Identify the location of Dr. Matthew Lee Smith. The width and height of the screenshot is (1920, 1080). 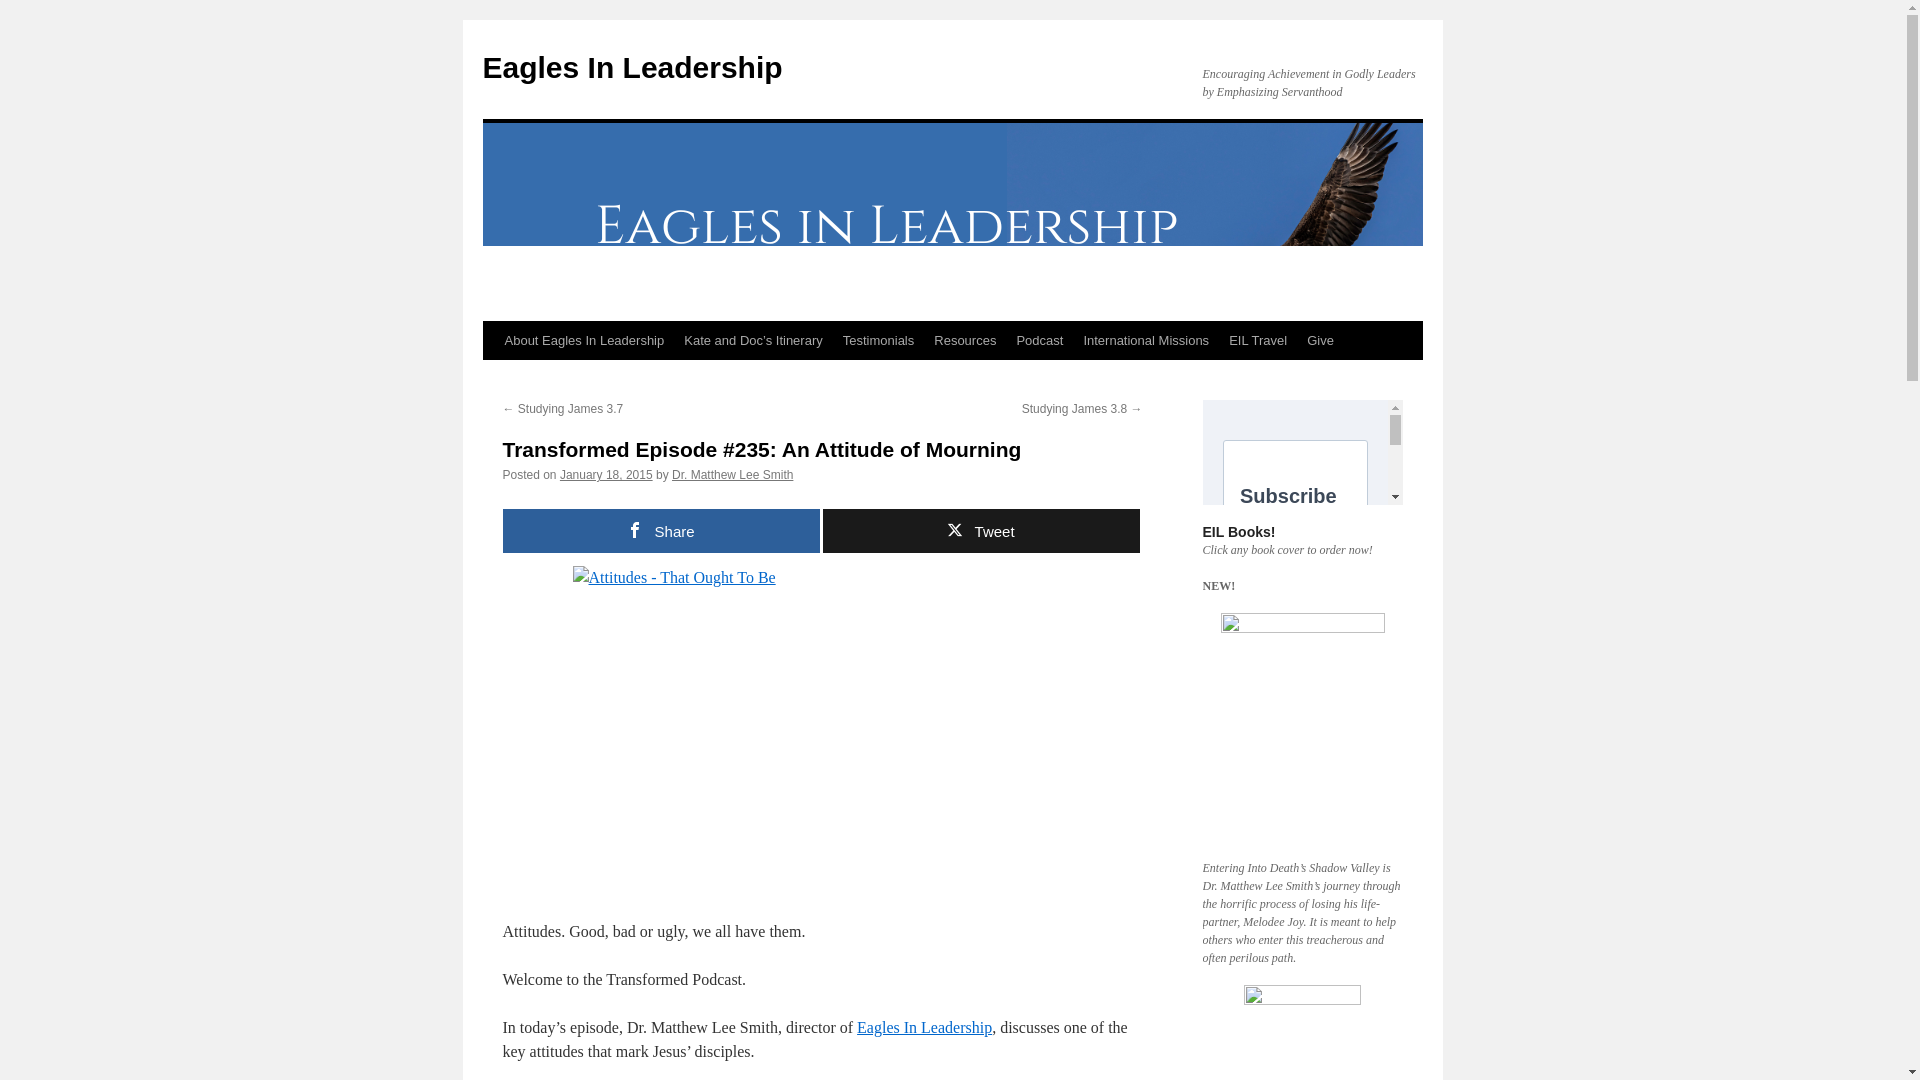
(732, 474).